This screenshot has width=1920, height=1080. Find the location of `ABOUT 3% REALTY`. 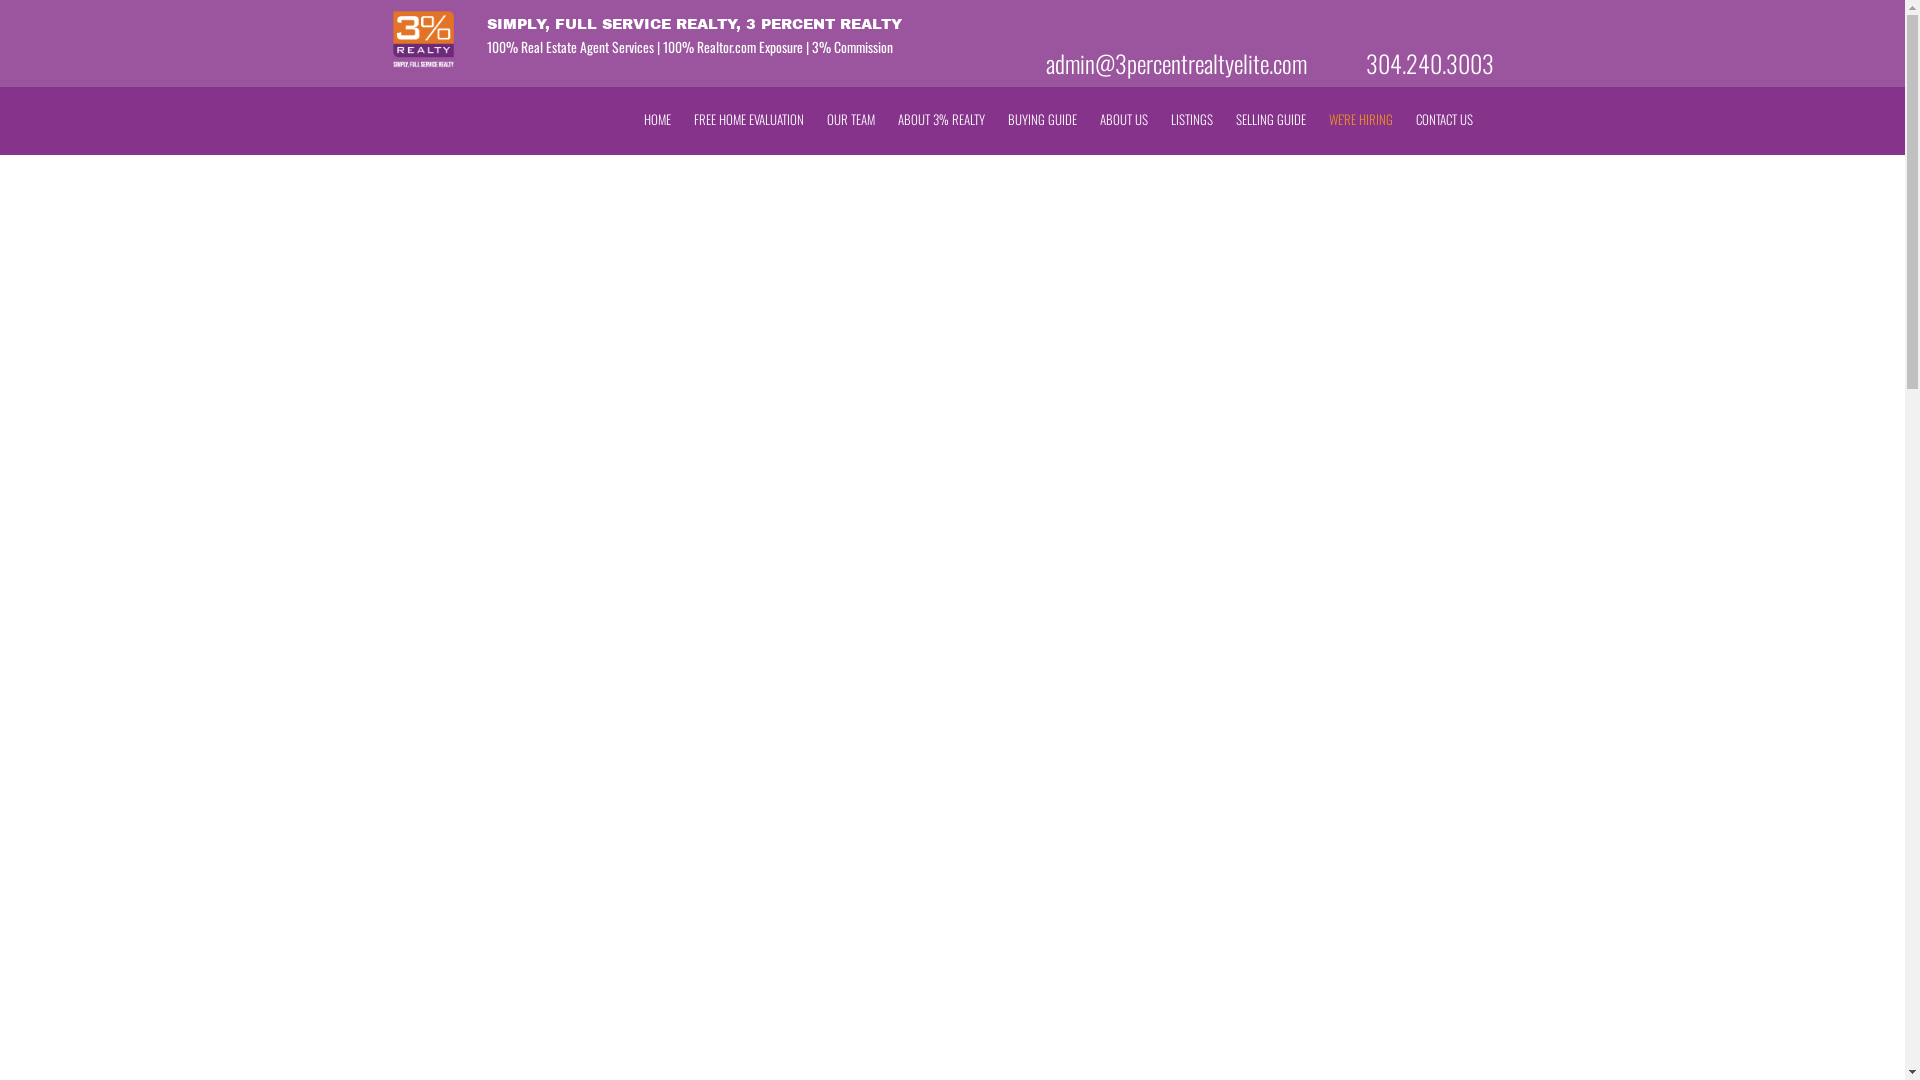

ABOUT 3% REALTY is located at coordinates (941, 120).